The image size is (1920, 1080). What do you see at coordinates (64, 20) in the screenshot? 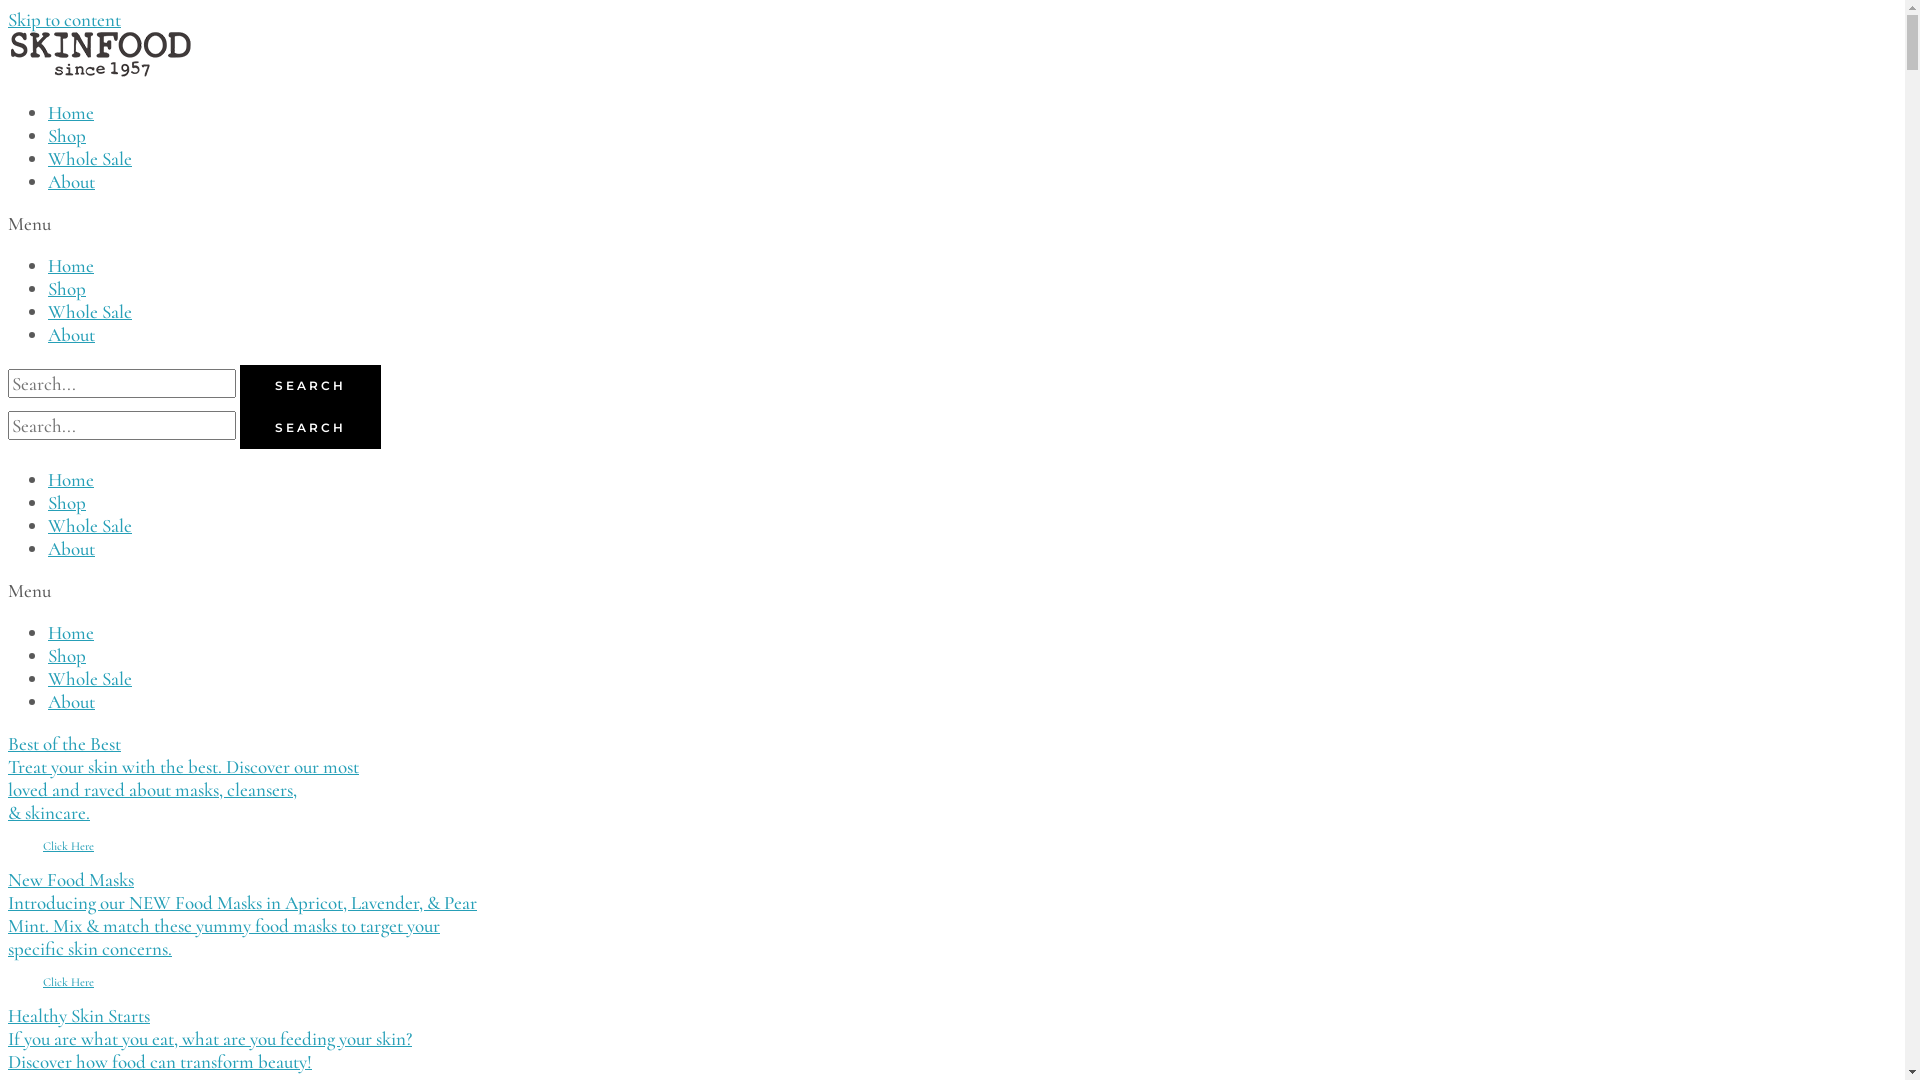
I see `Skip to content` at bounding box center [64, 20].